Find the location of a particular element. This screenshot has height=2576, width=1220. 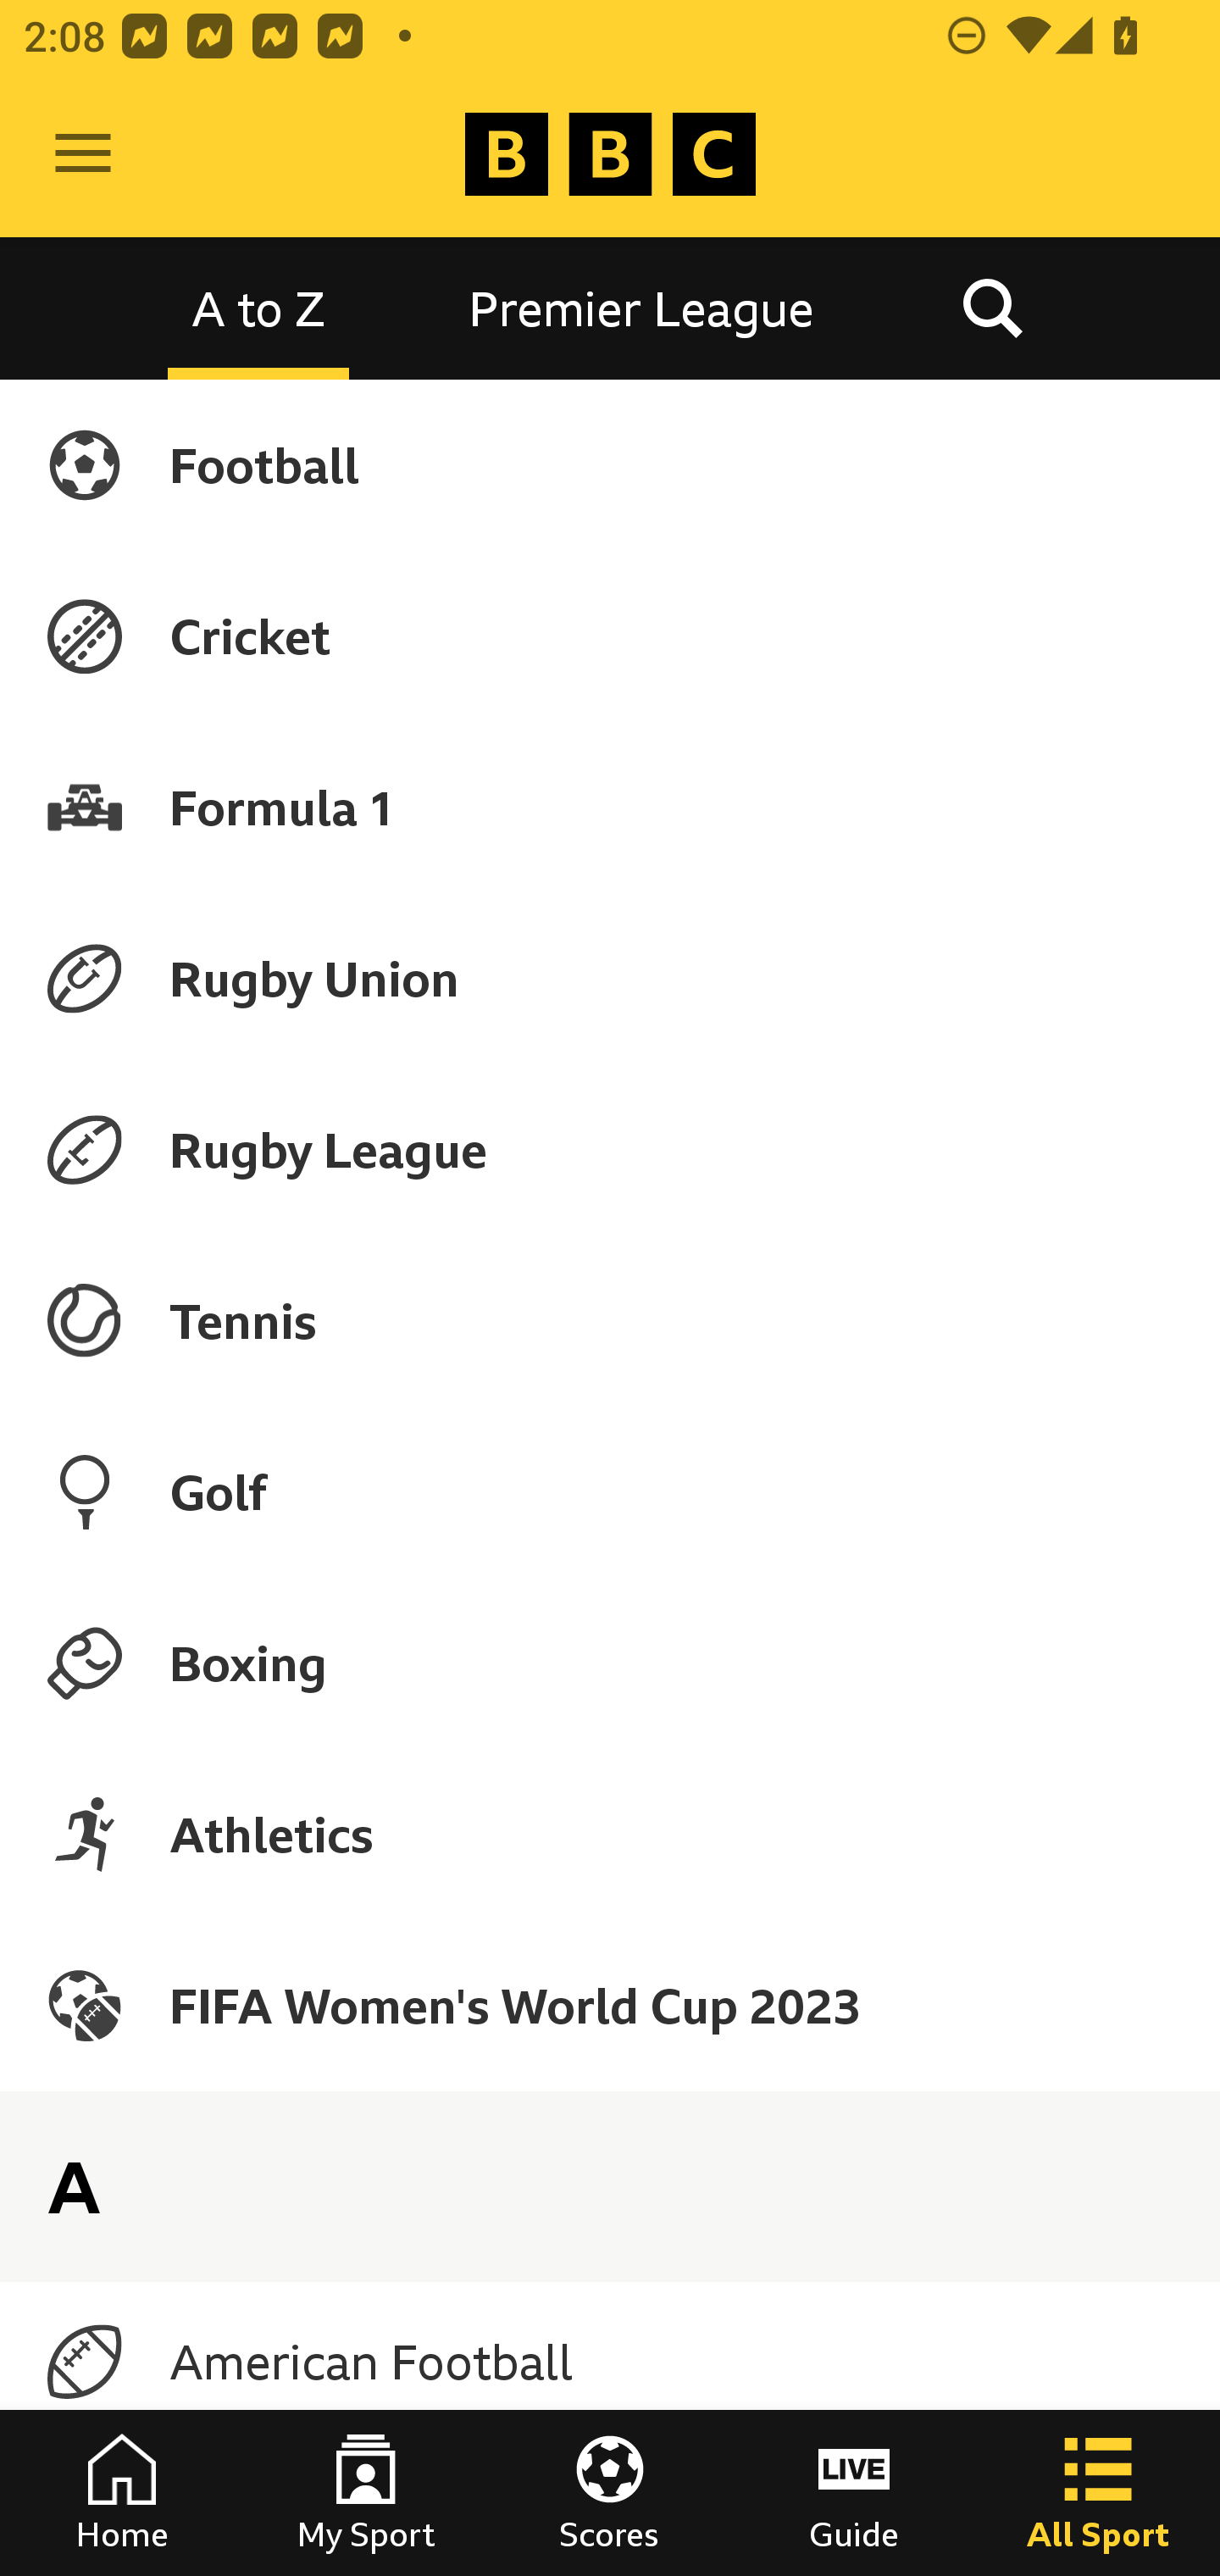

Premier League is located at coordinates (641, 307).